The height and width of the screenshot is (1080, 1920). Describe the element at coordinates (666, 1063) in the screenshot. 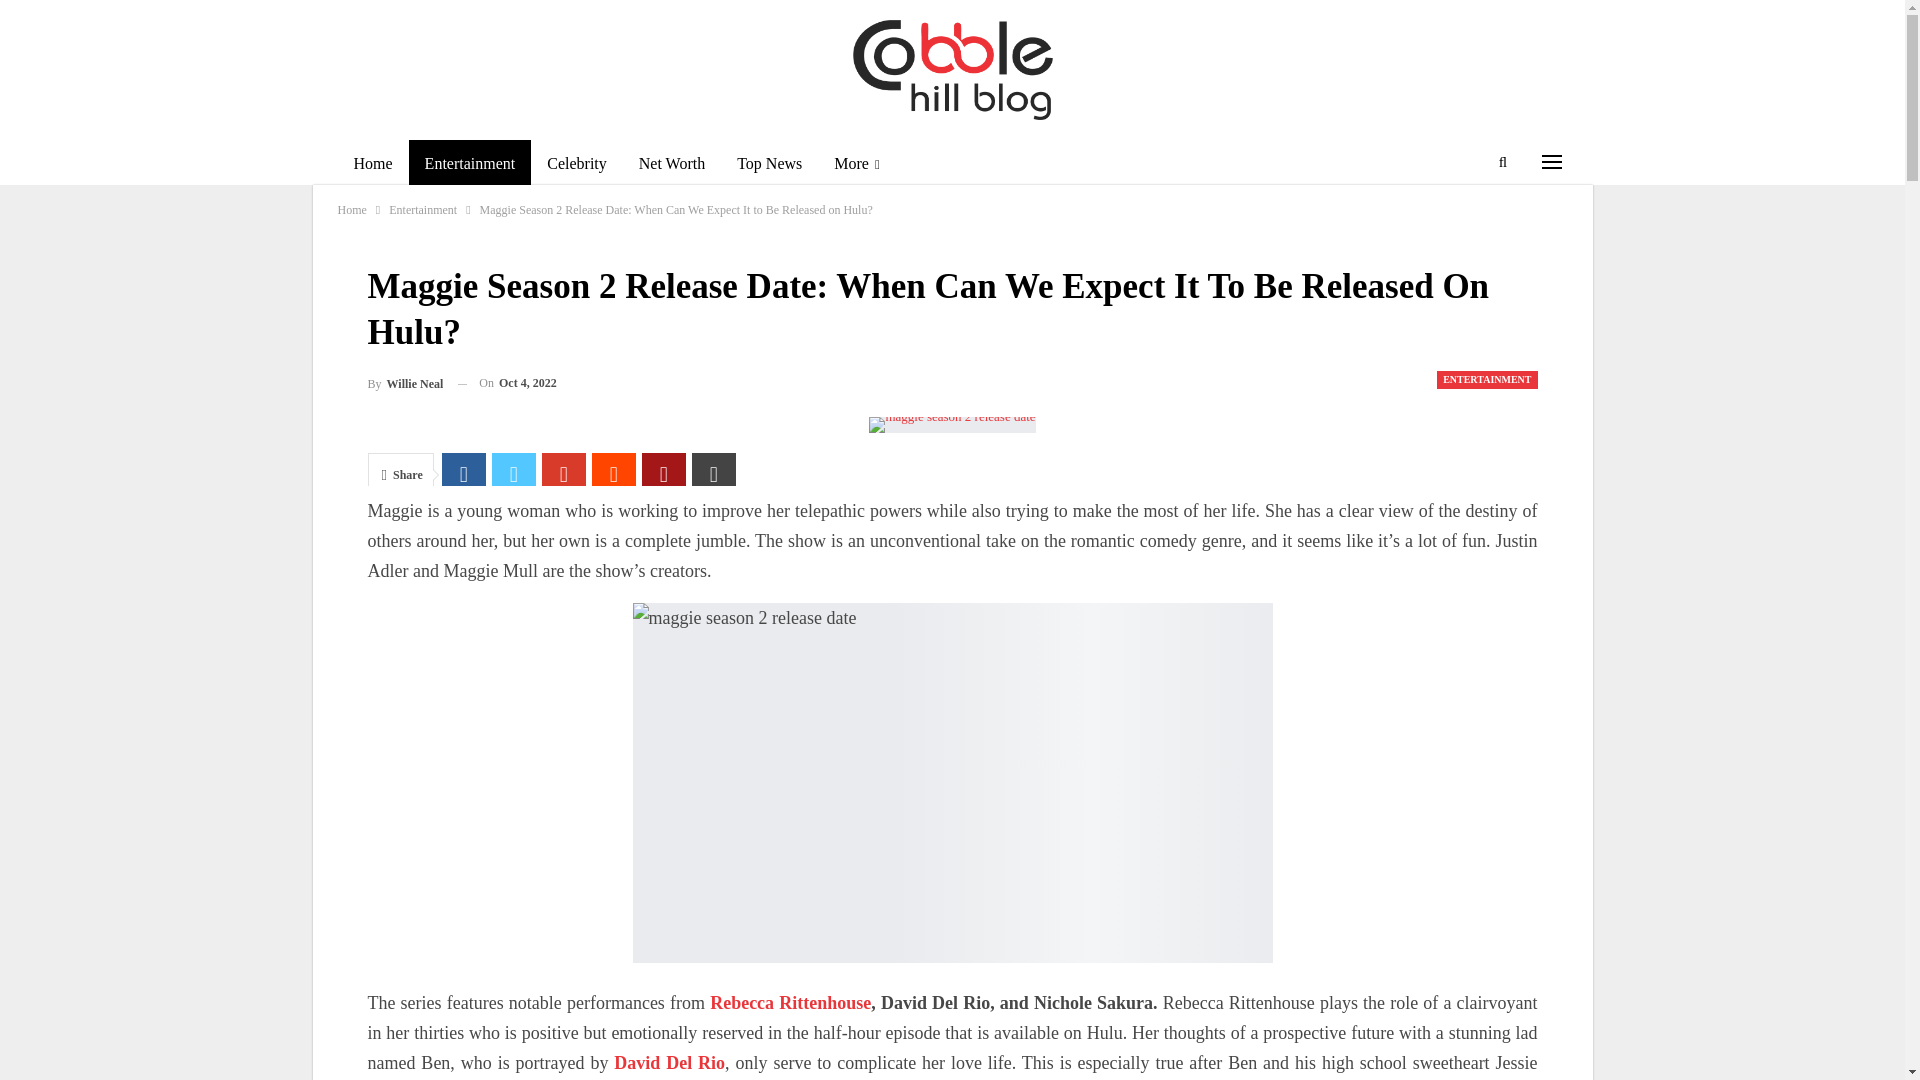

I see `David Del Rio` at that location.